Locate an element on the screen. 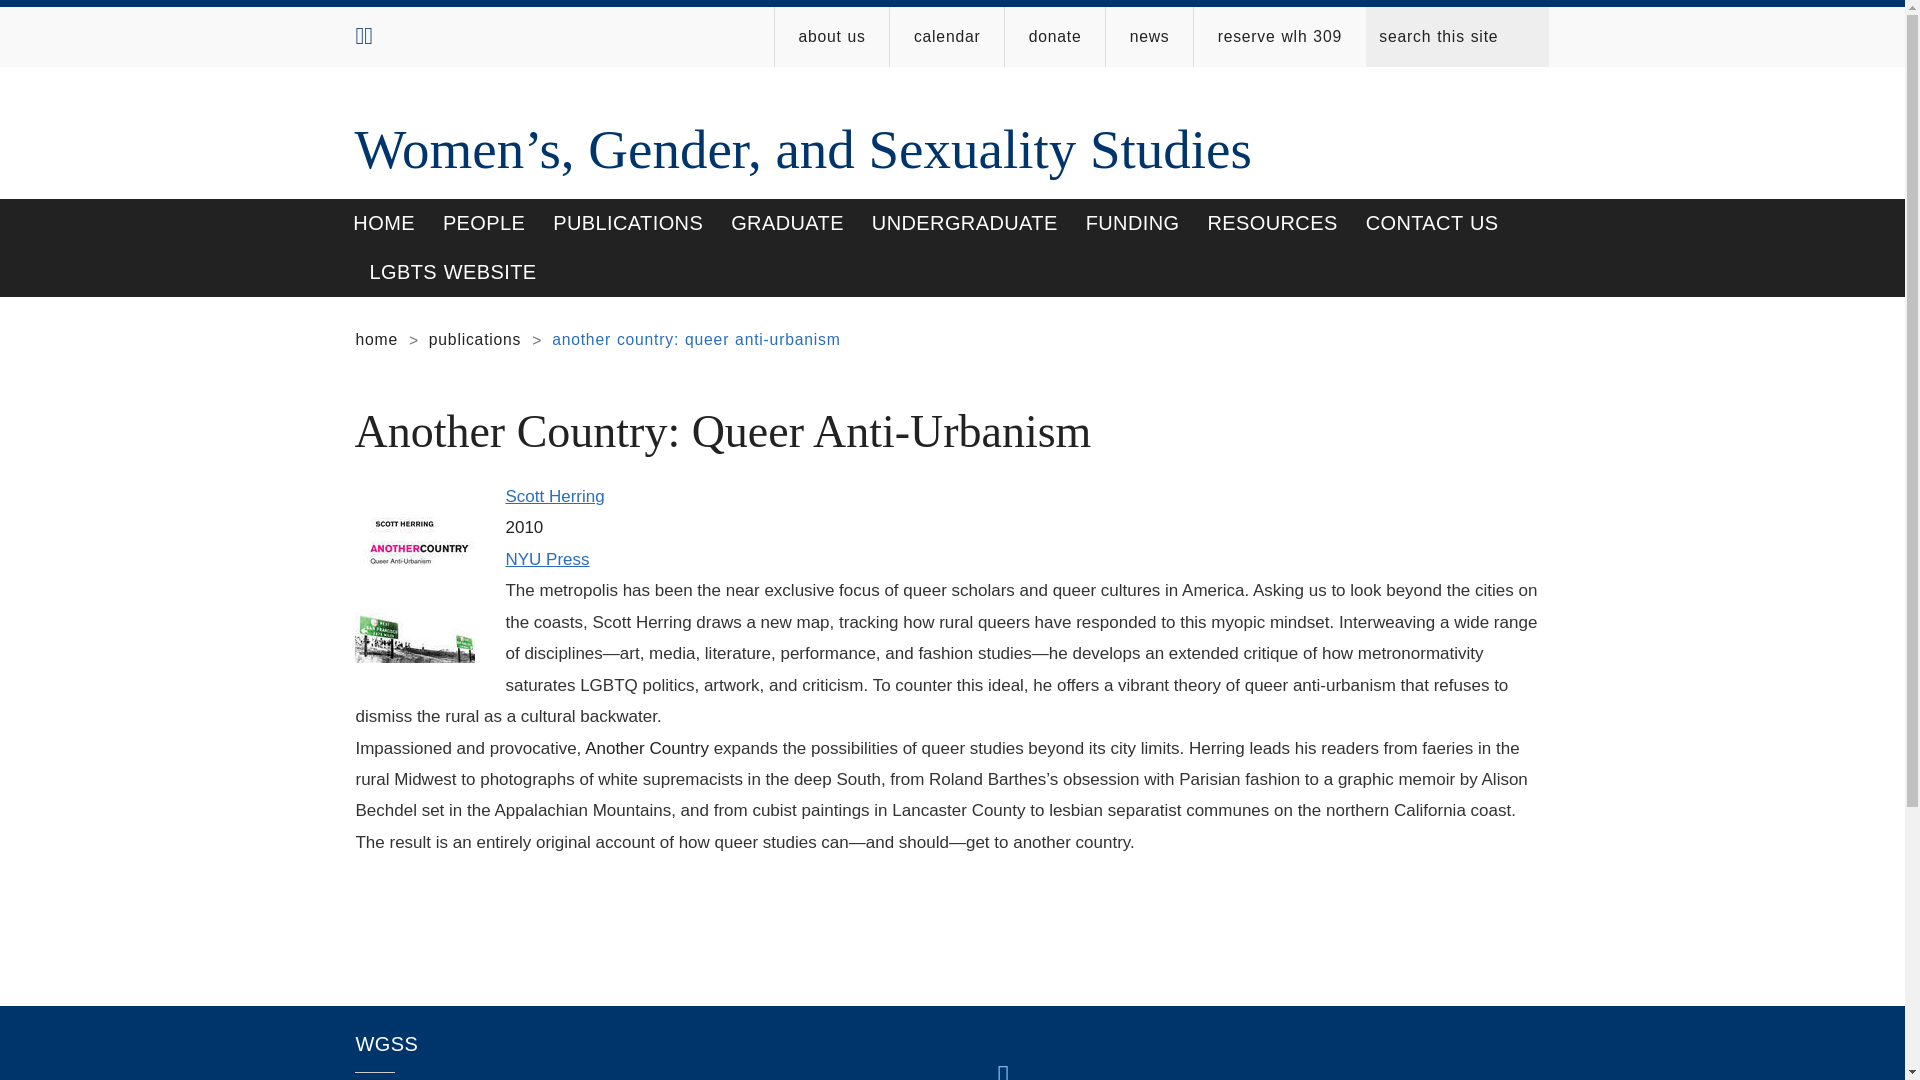 The image size is (1920, 1080). Skip to main content is located at coordinates (772, 5).